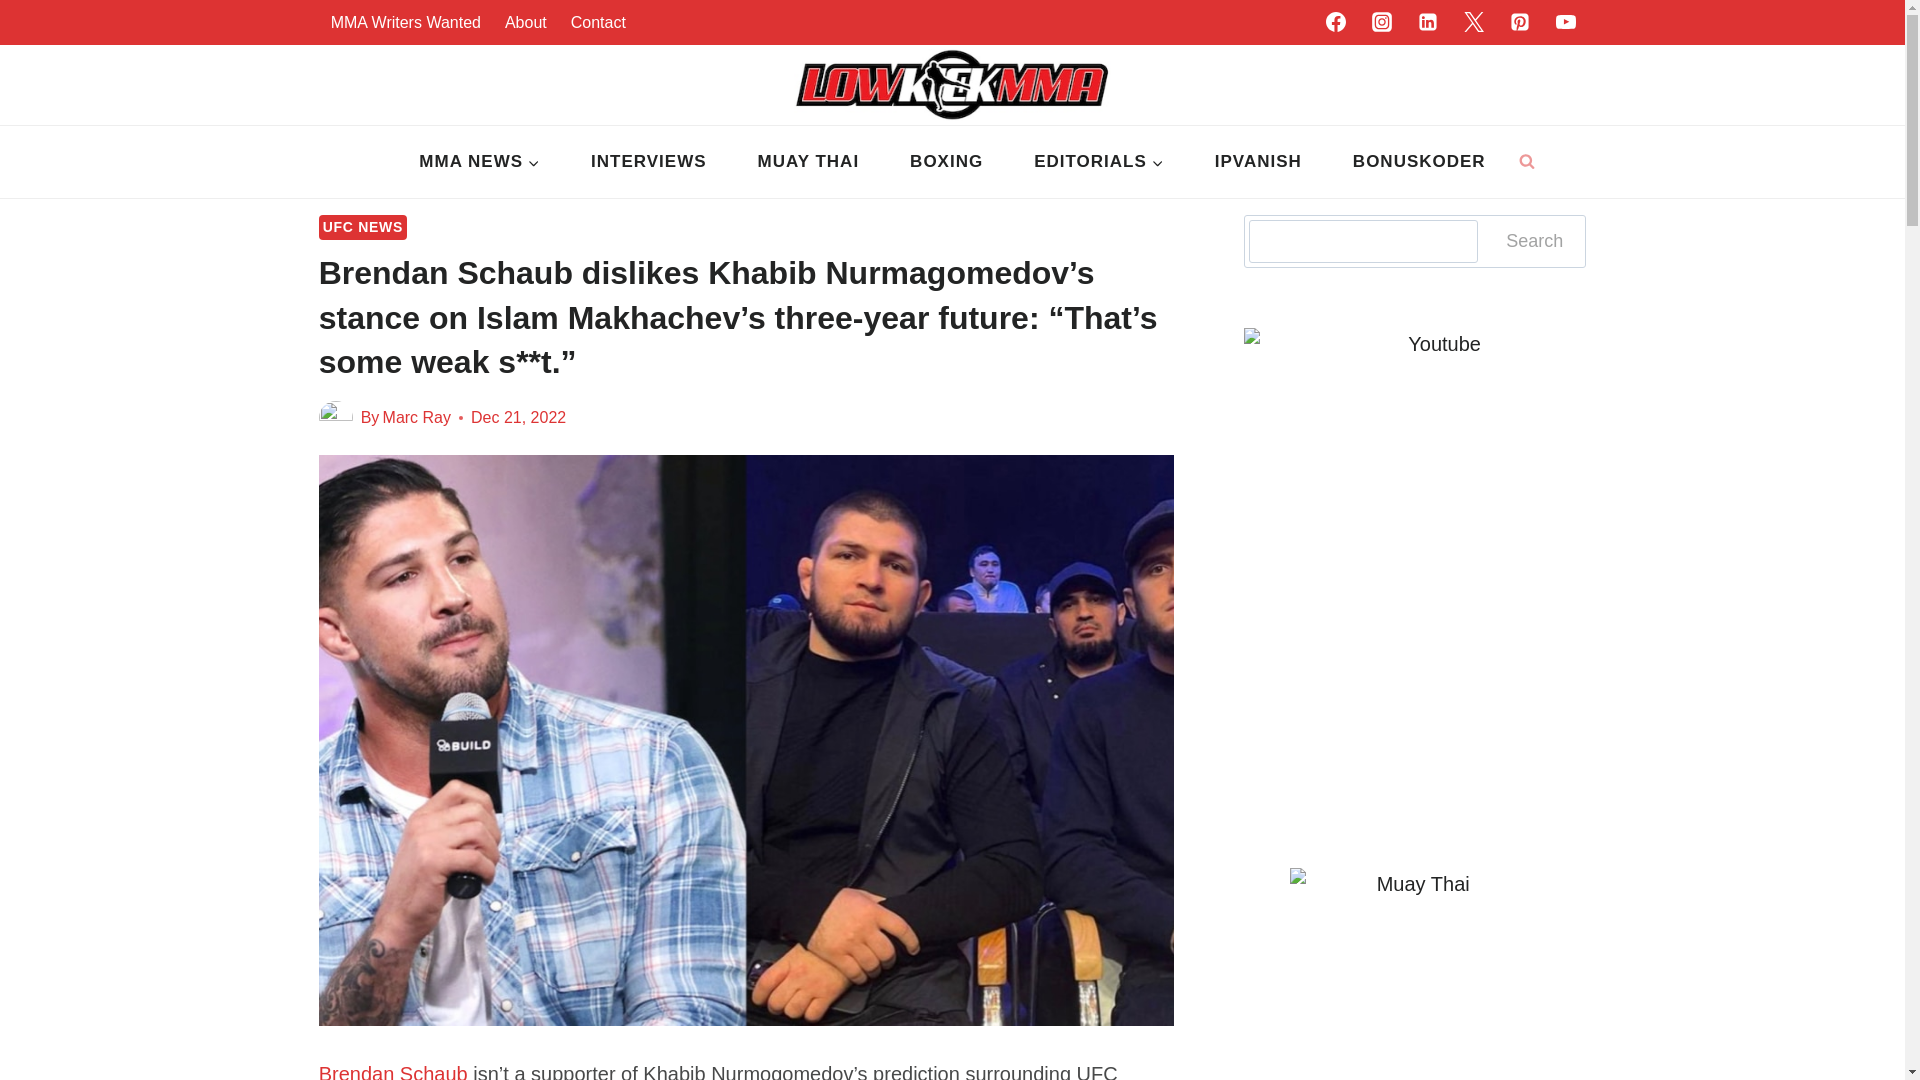  Describe the element at coordinates (947, 162) in the screenshot. I see `BOXING` at that location.